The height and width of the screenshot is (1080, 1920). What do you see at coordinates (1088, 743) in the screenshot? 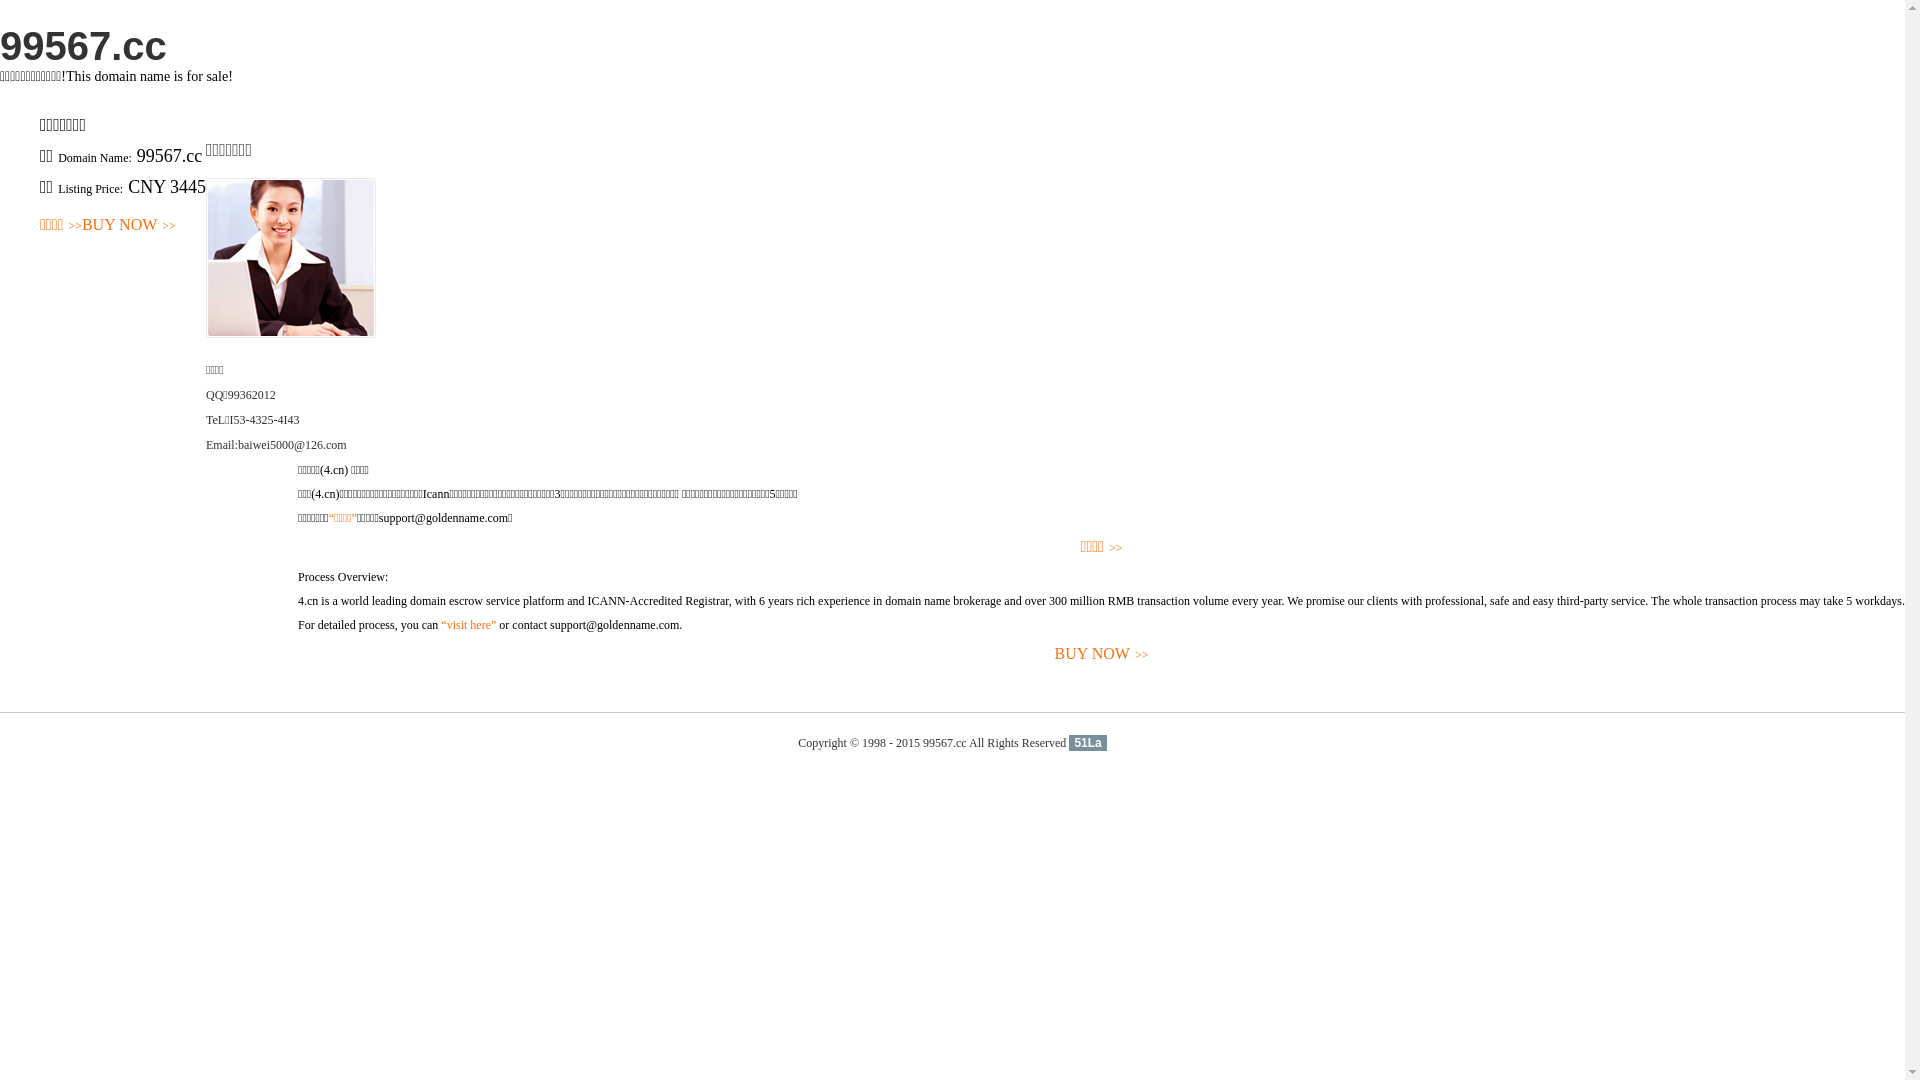
I see `51La` at bounding box center [1088, 743].